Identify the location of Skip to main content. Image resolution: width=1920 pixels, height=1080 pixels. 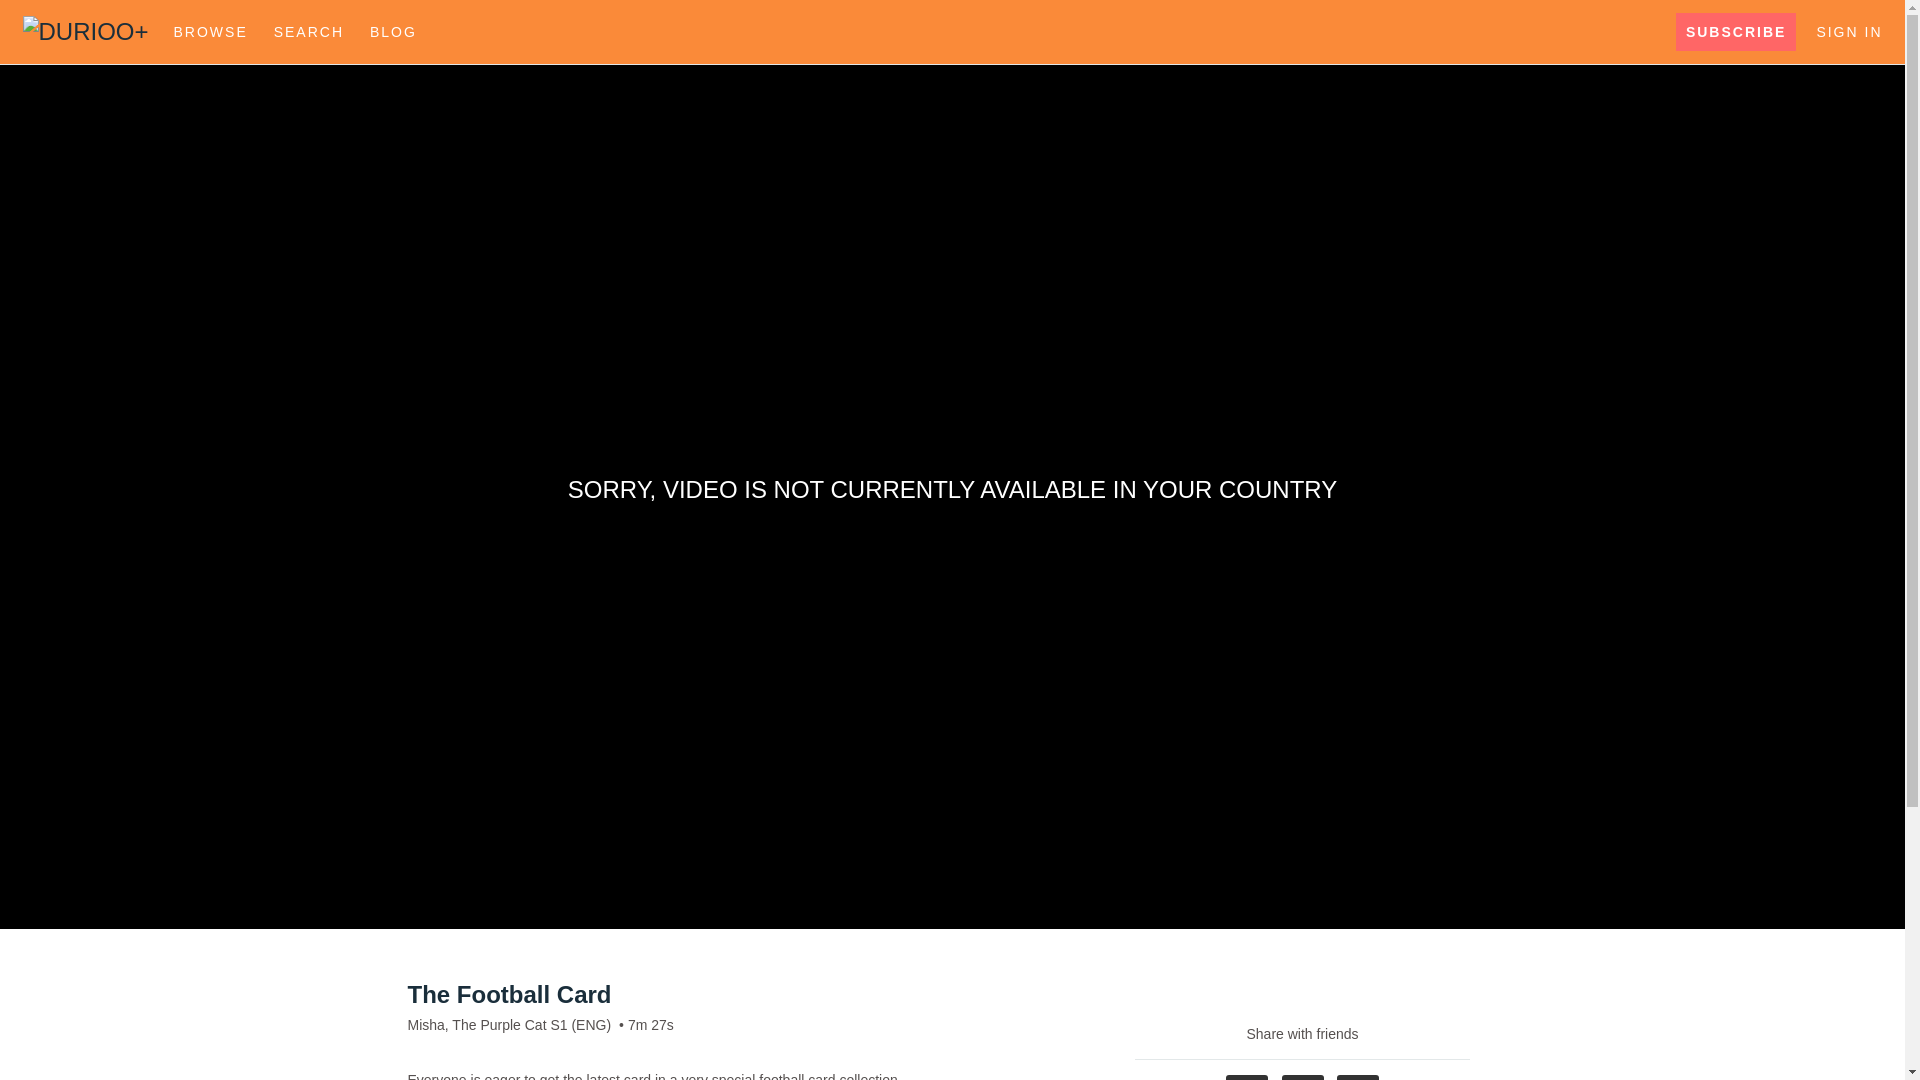
(63, 10).